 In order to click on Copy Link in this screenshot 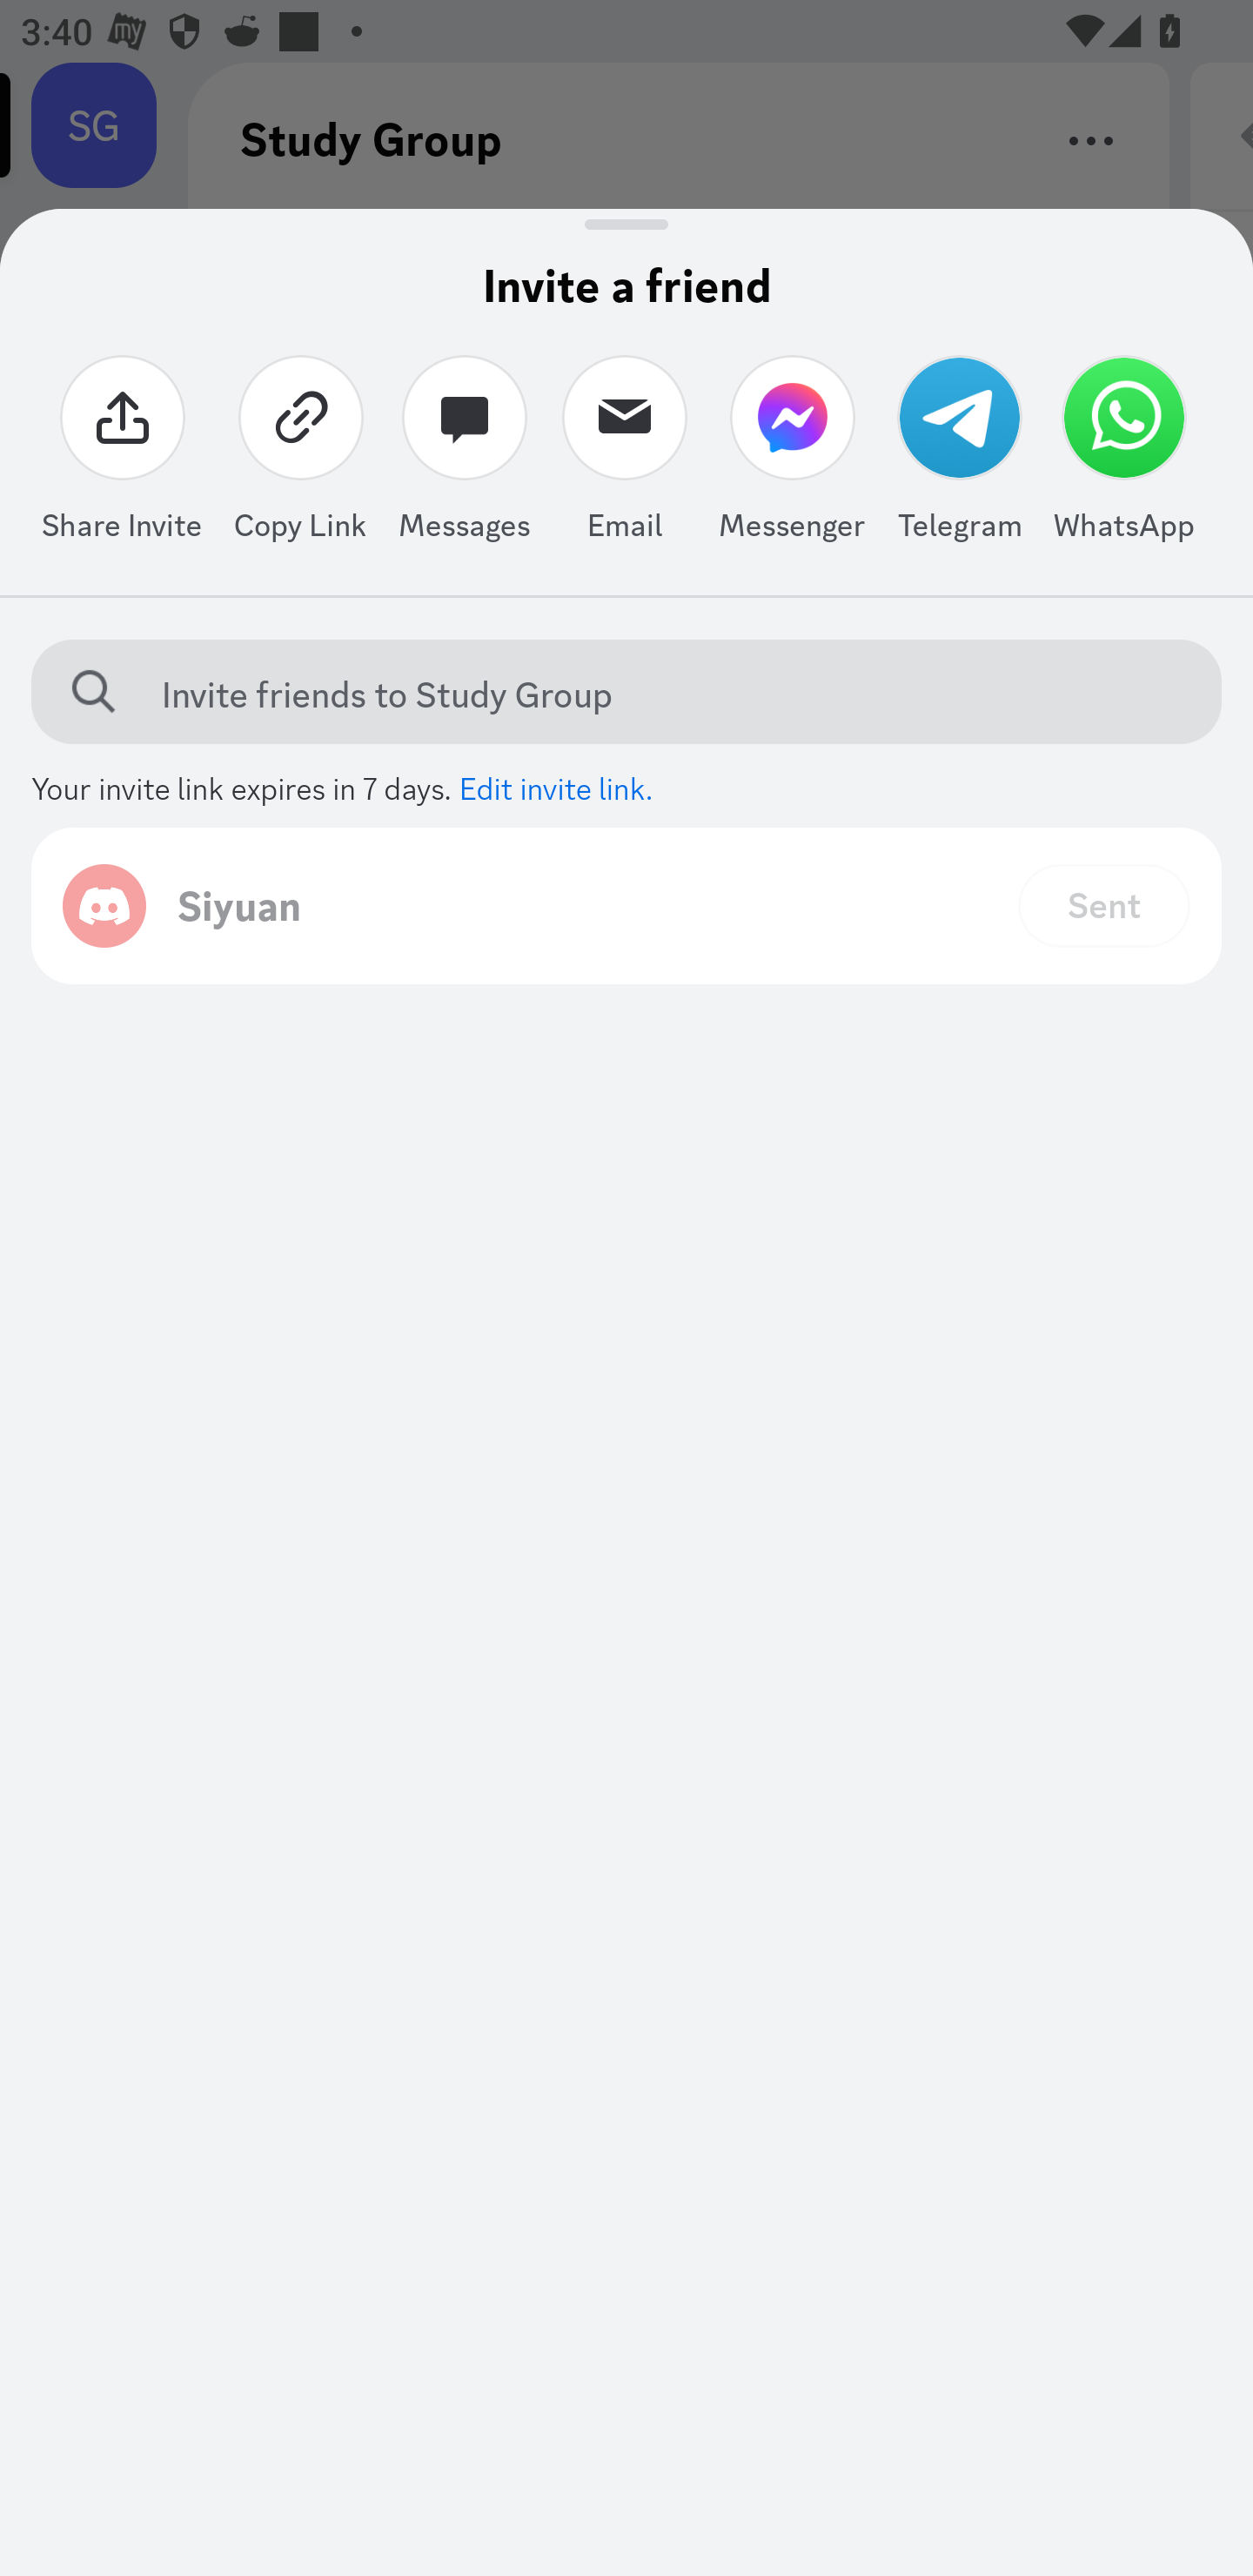, I will do `click(300, 454)`.